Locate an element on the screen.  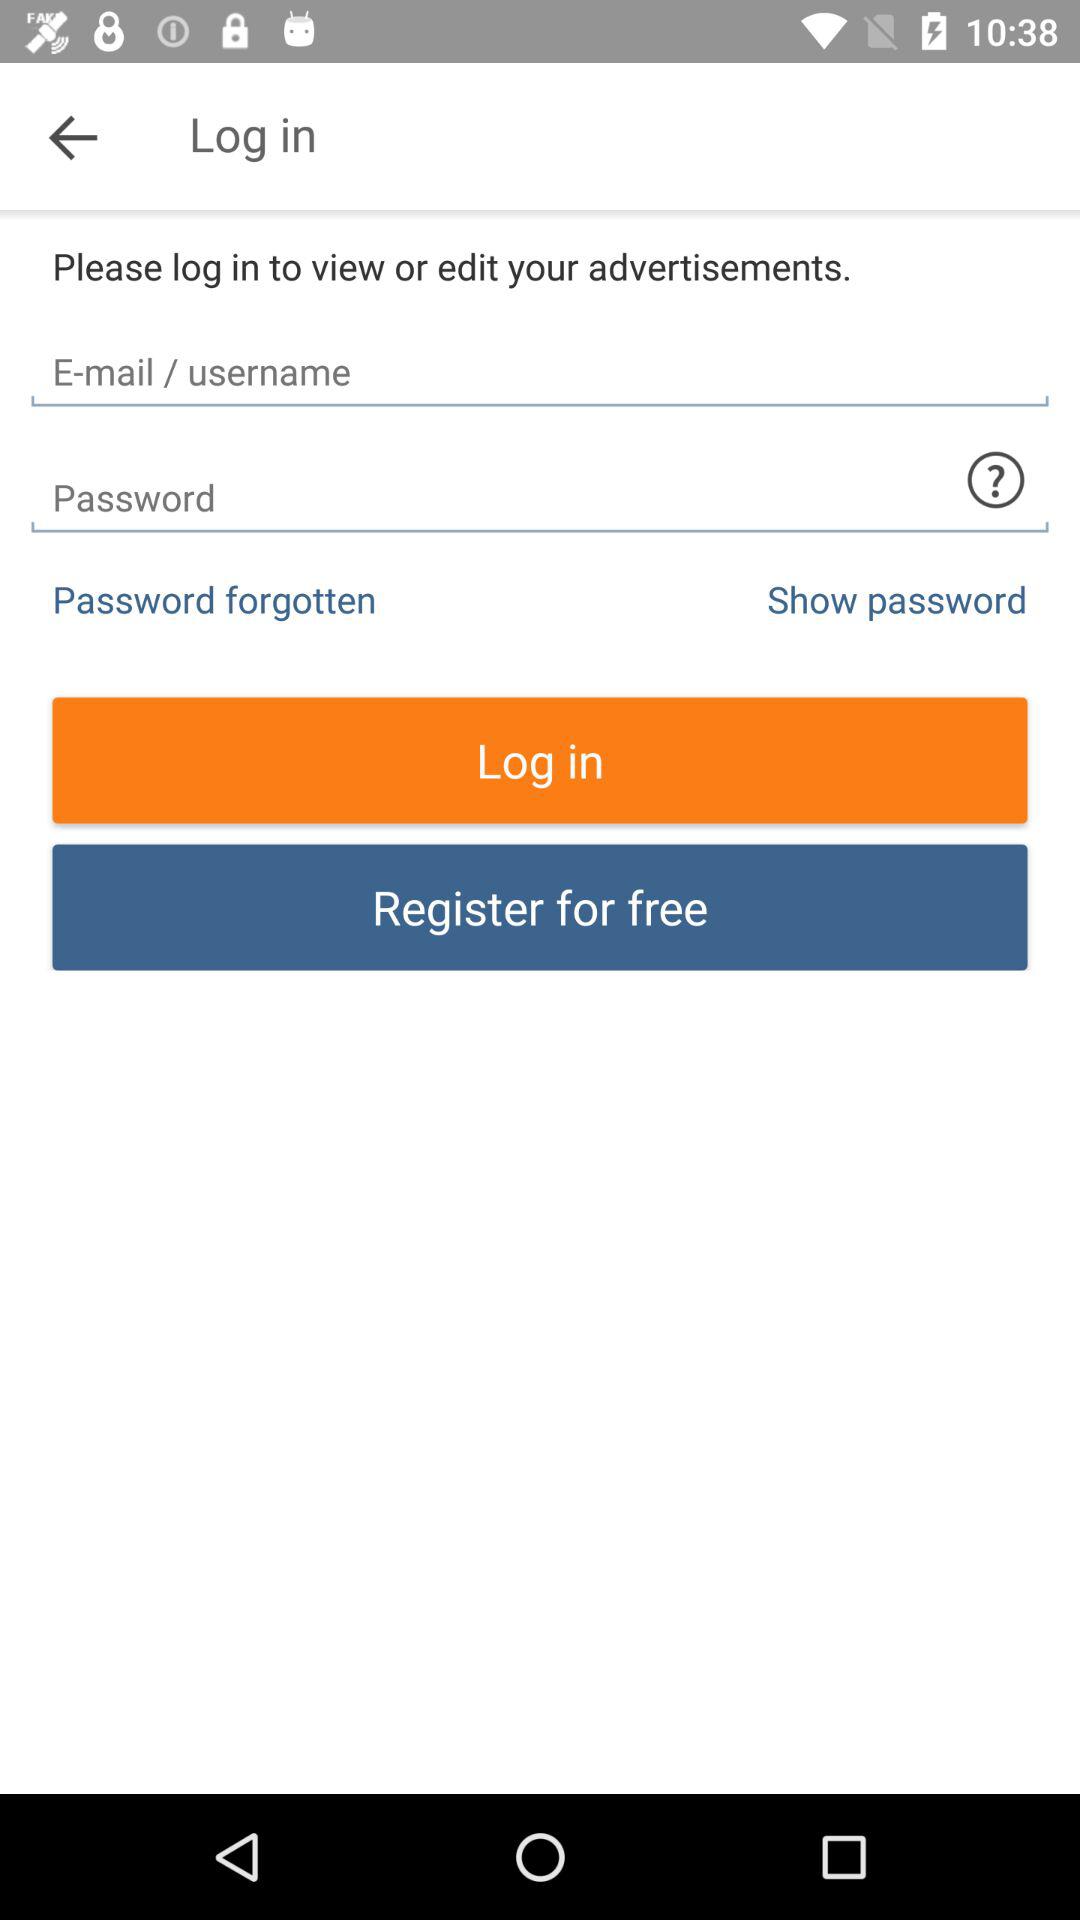
get help choosing a password is located at coordinates (996, 480).